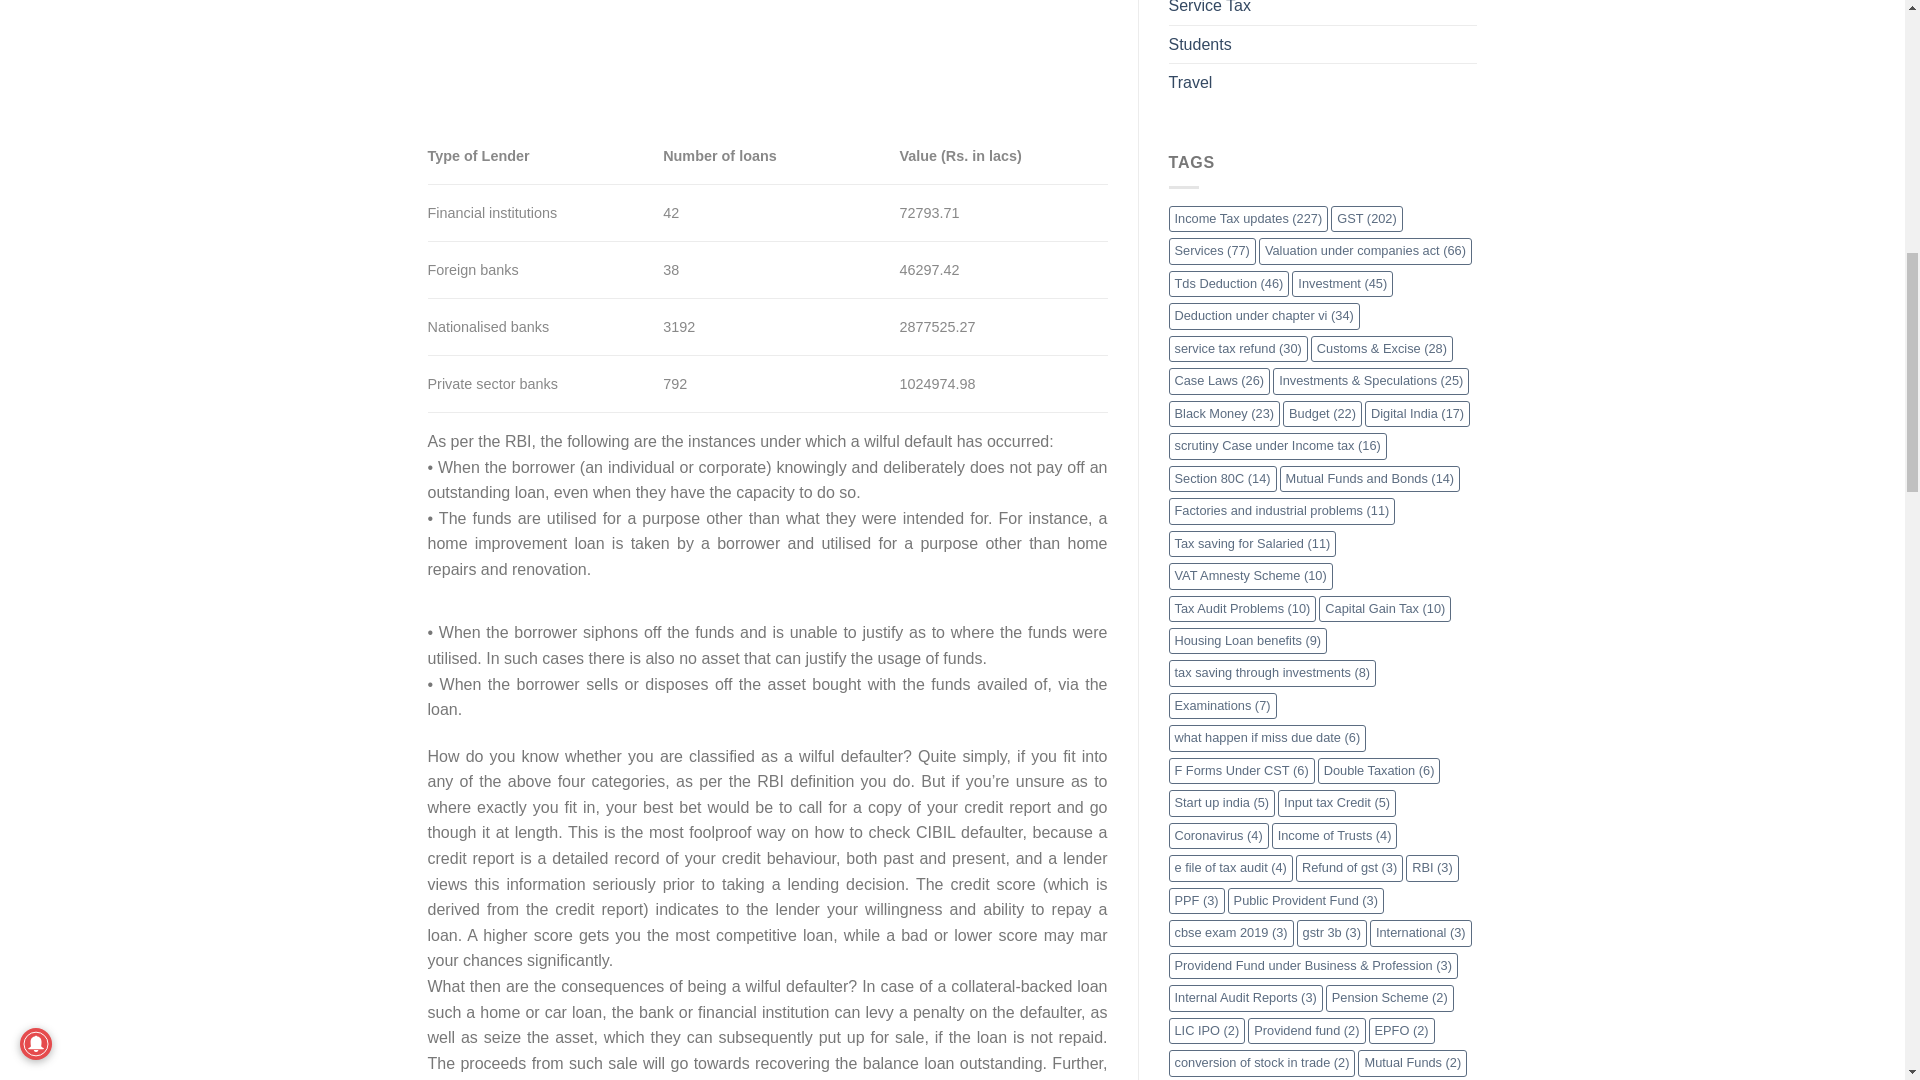 The width and height of the screenshot is (1920, 1080). I want to click on Advertisement, so click(768, 41).